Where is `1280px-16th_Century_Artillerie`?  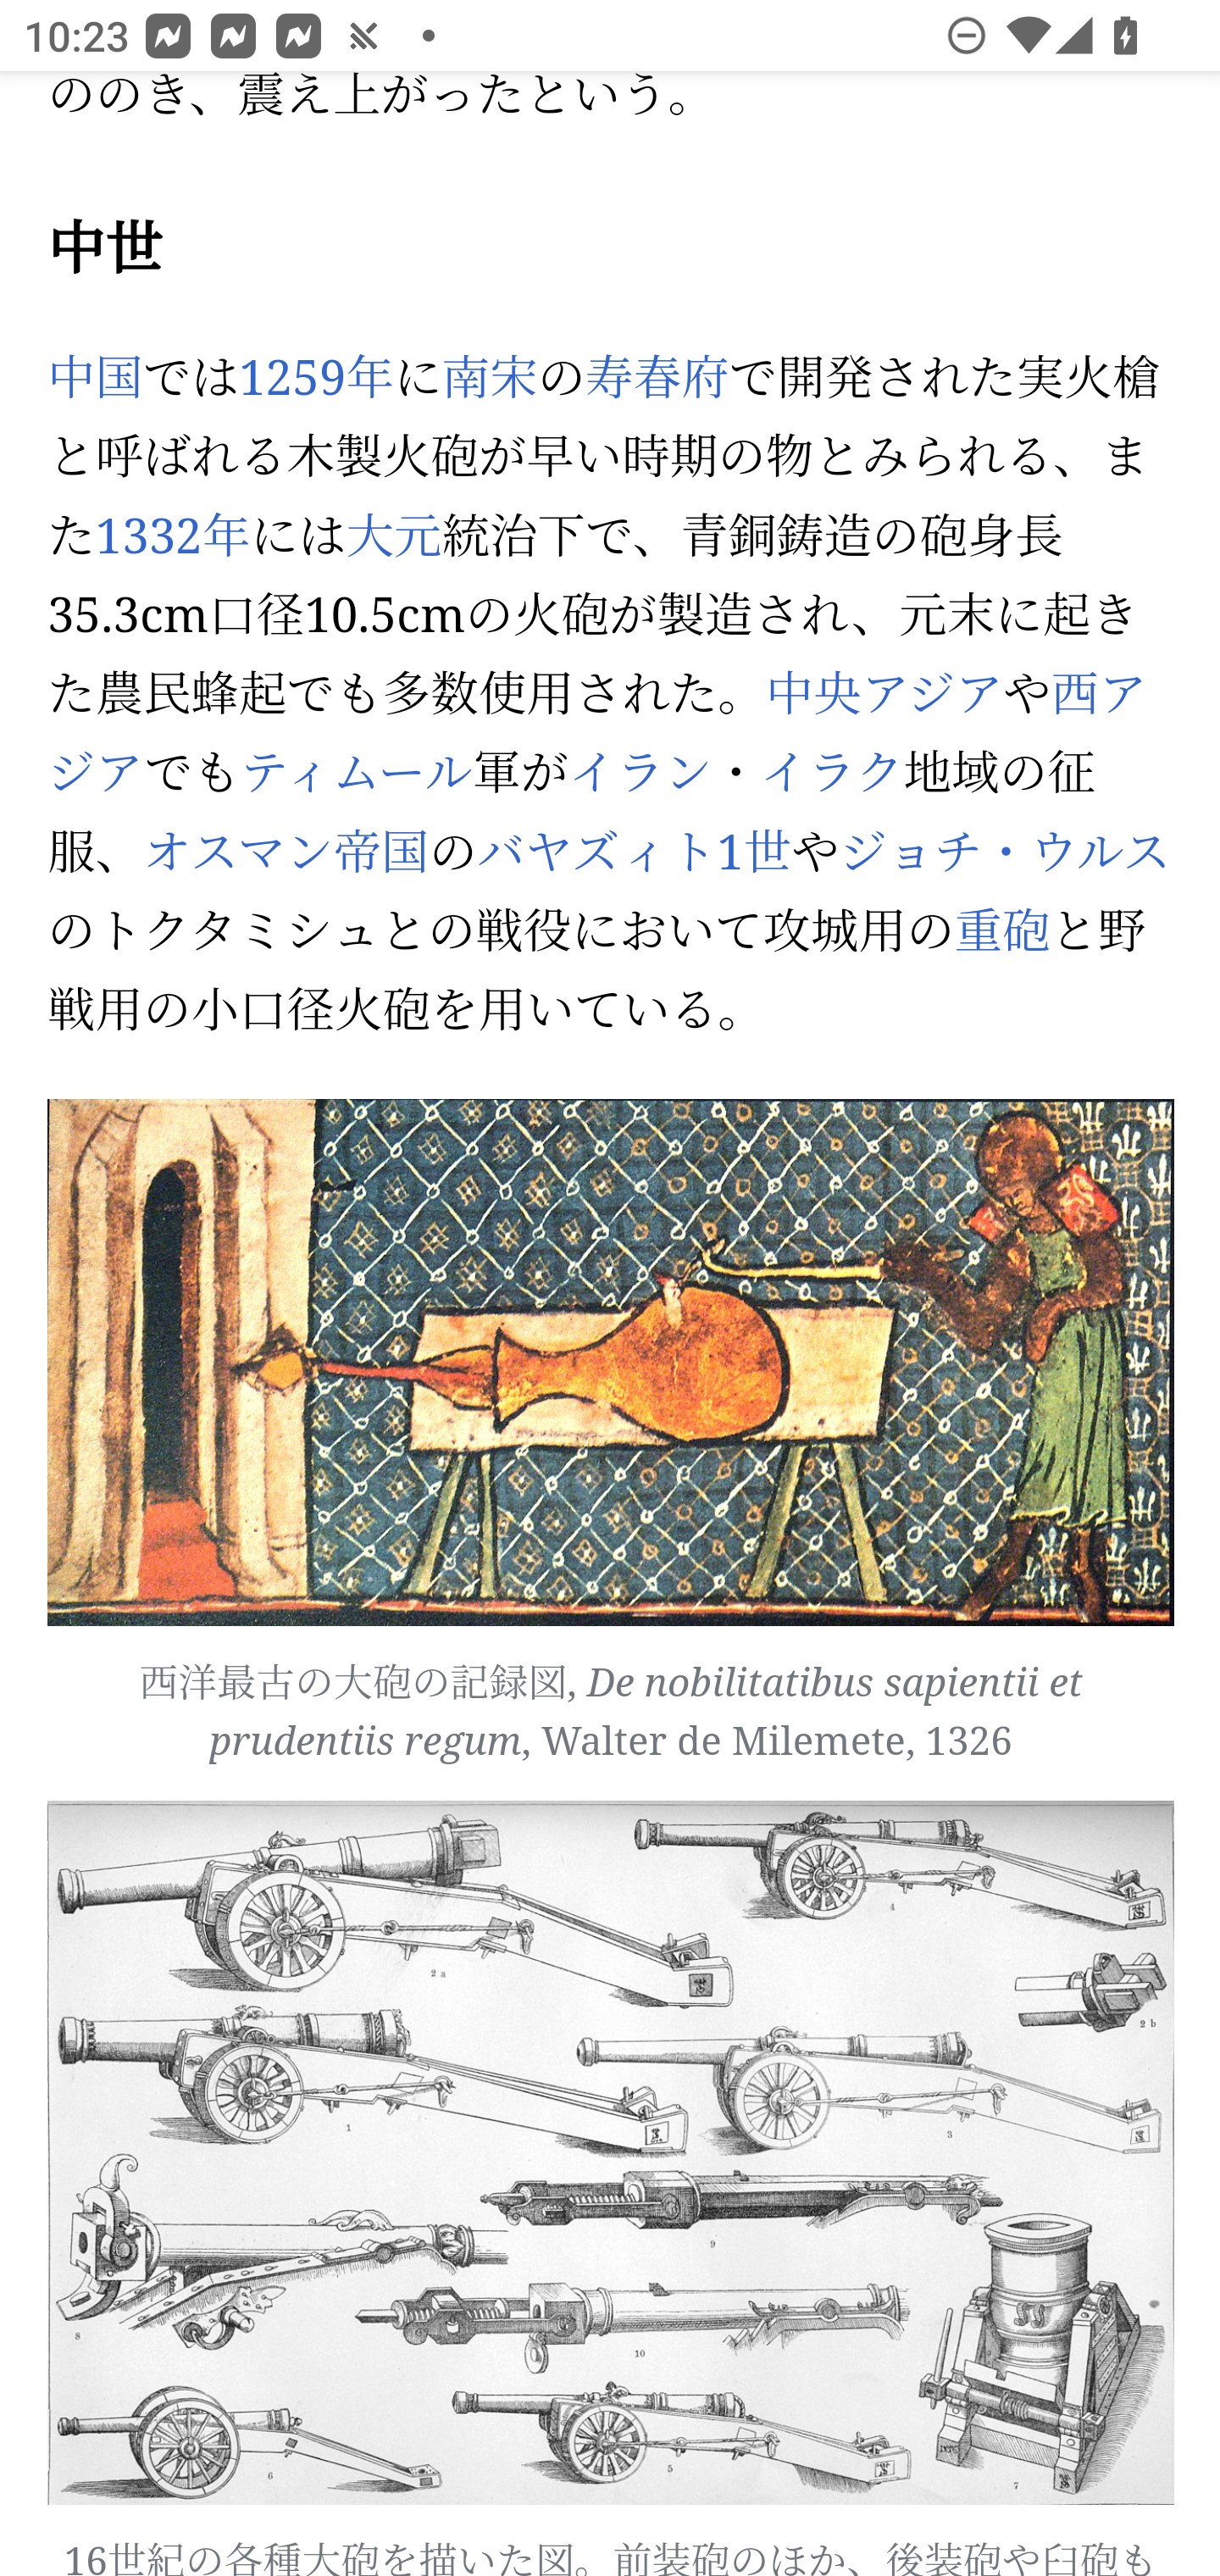 1280px-16th_Century_Artillerie is located at coordinates (612, 2154).